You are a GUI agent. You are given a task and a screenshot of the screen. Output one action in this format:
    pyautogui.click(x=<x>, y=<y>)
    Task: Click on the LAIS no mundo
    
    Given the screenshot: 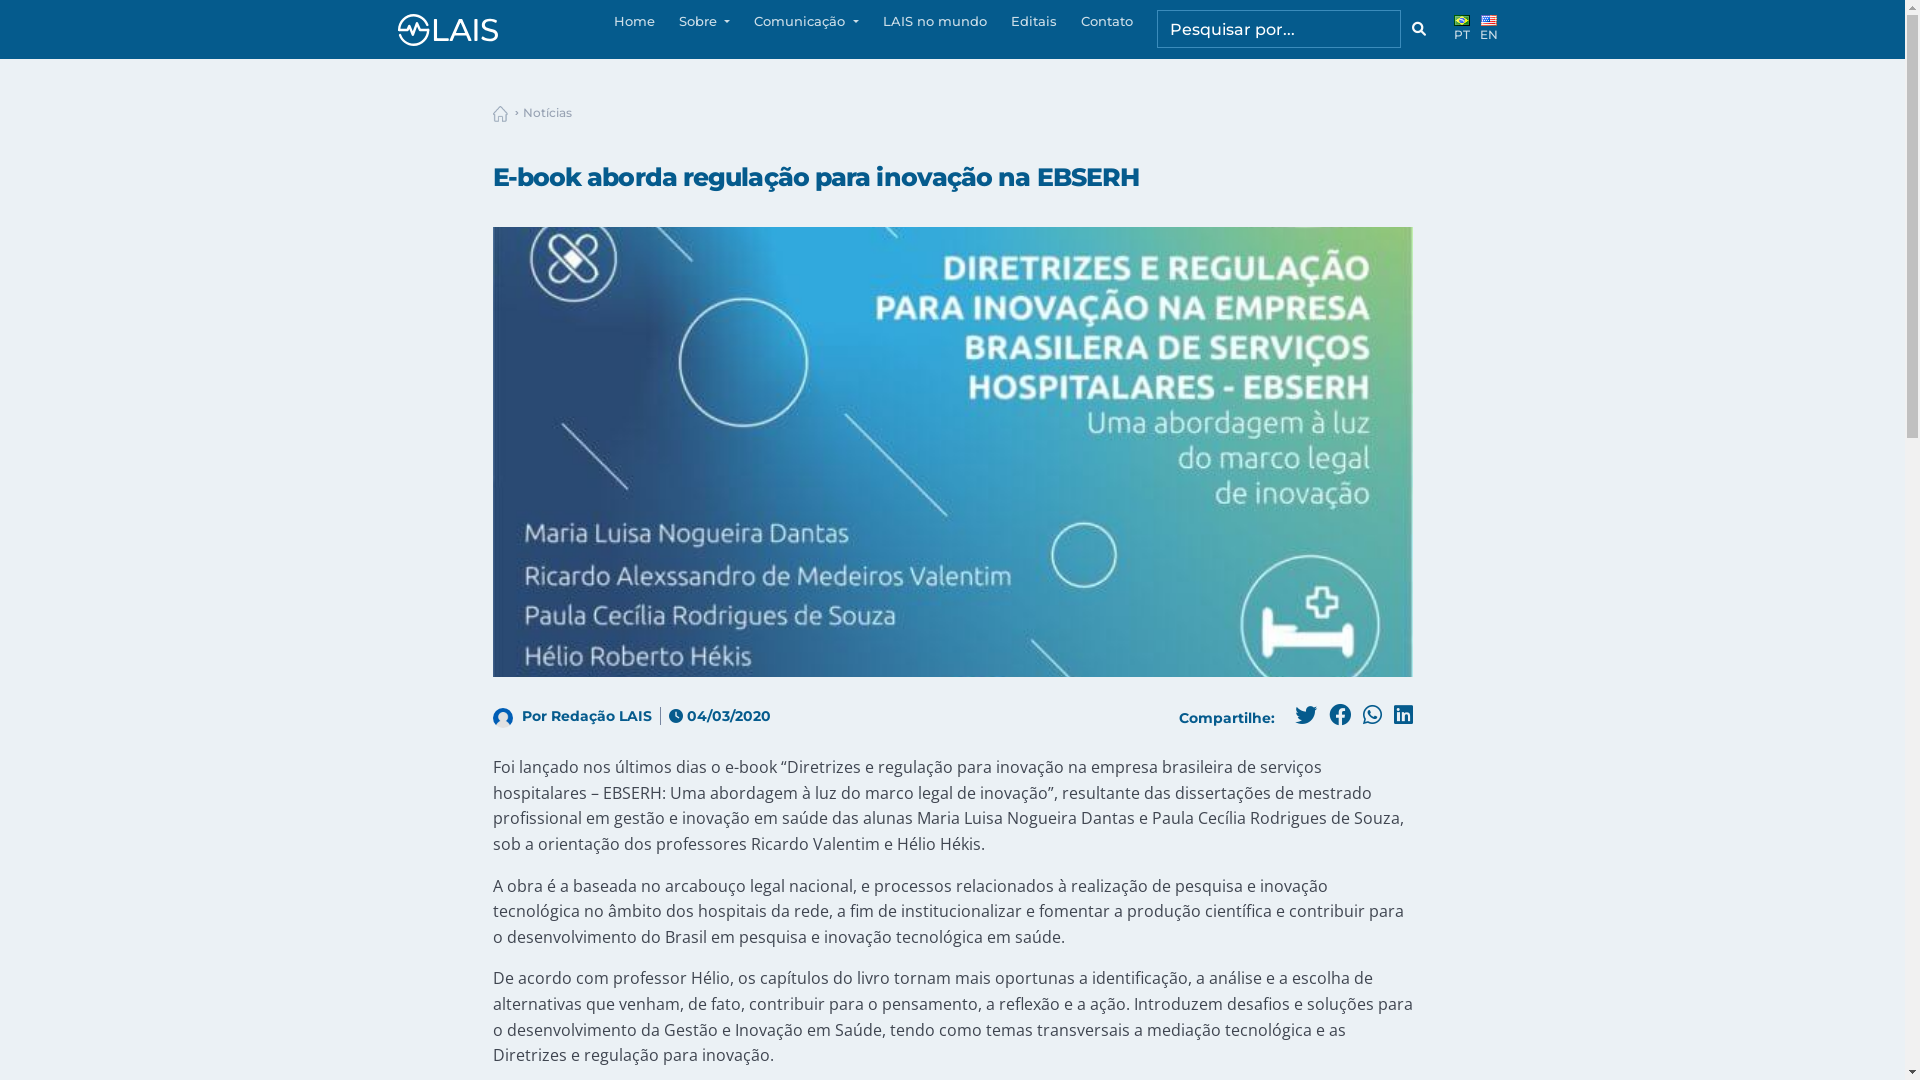 What is the action you would take?
    pyautogui.click(x=934, y=24)
    